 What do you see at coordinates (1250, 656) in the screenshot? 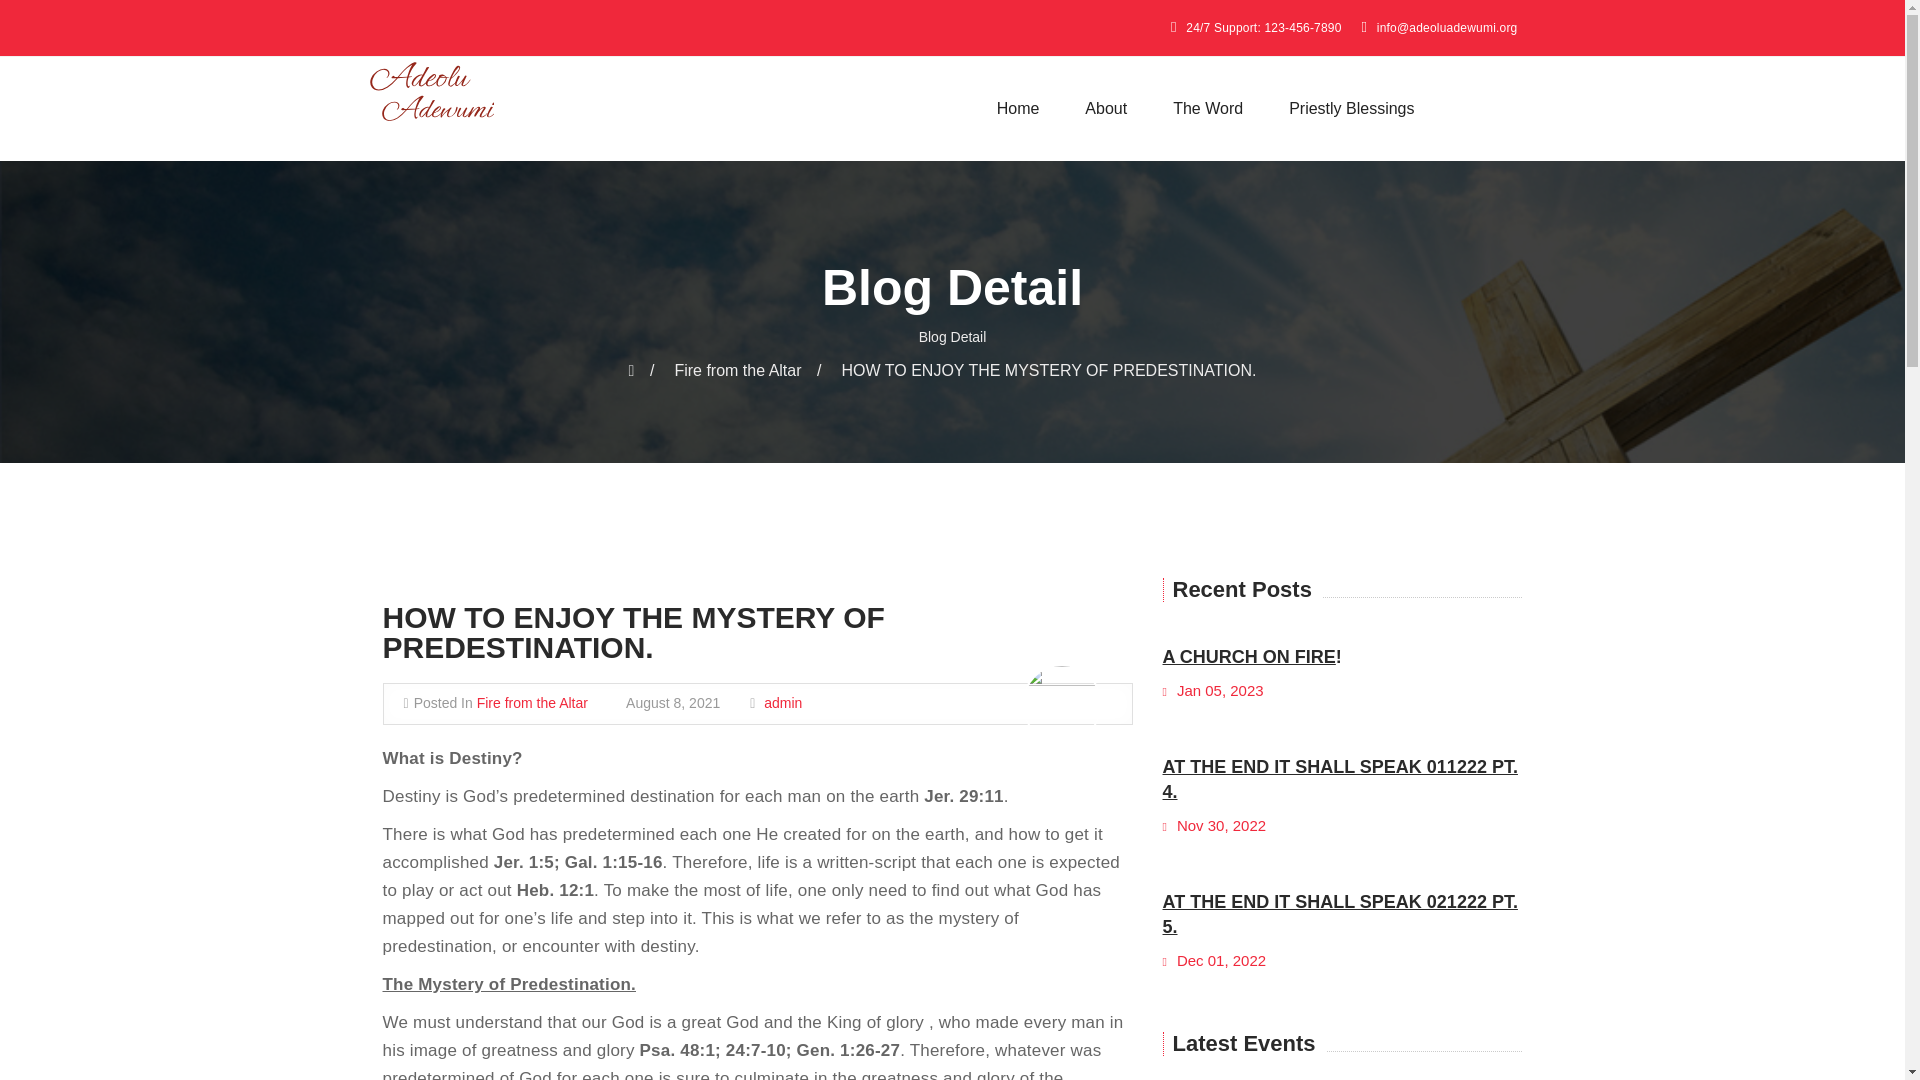
I see `A CHURCH ON FIRE!` at bounding box center [1250, 656].